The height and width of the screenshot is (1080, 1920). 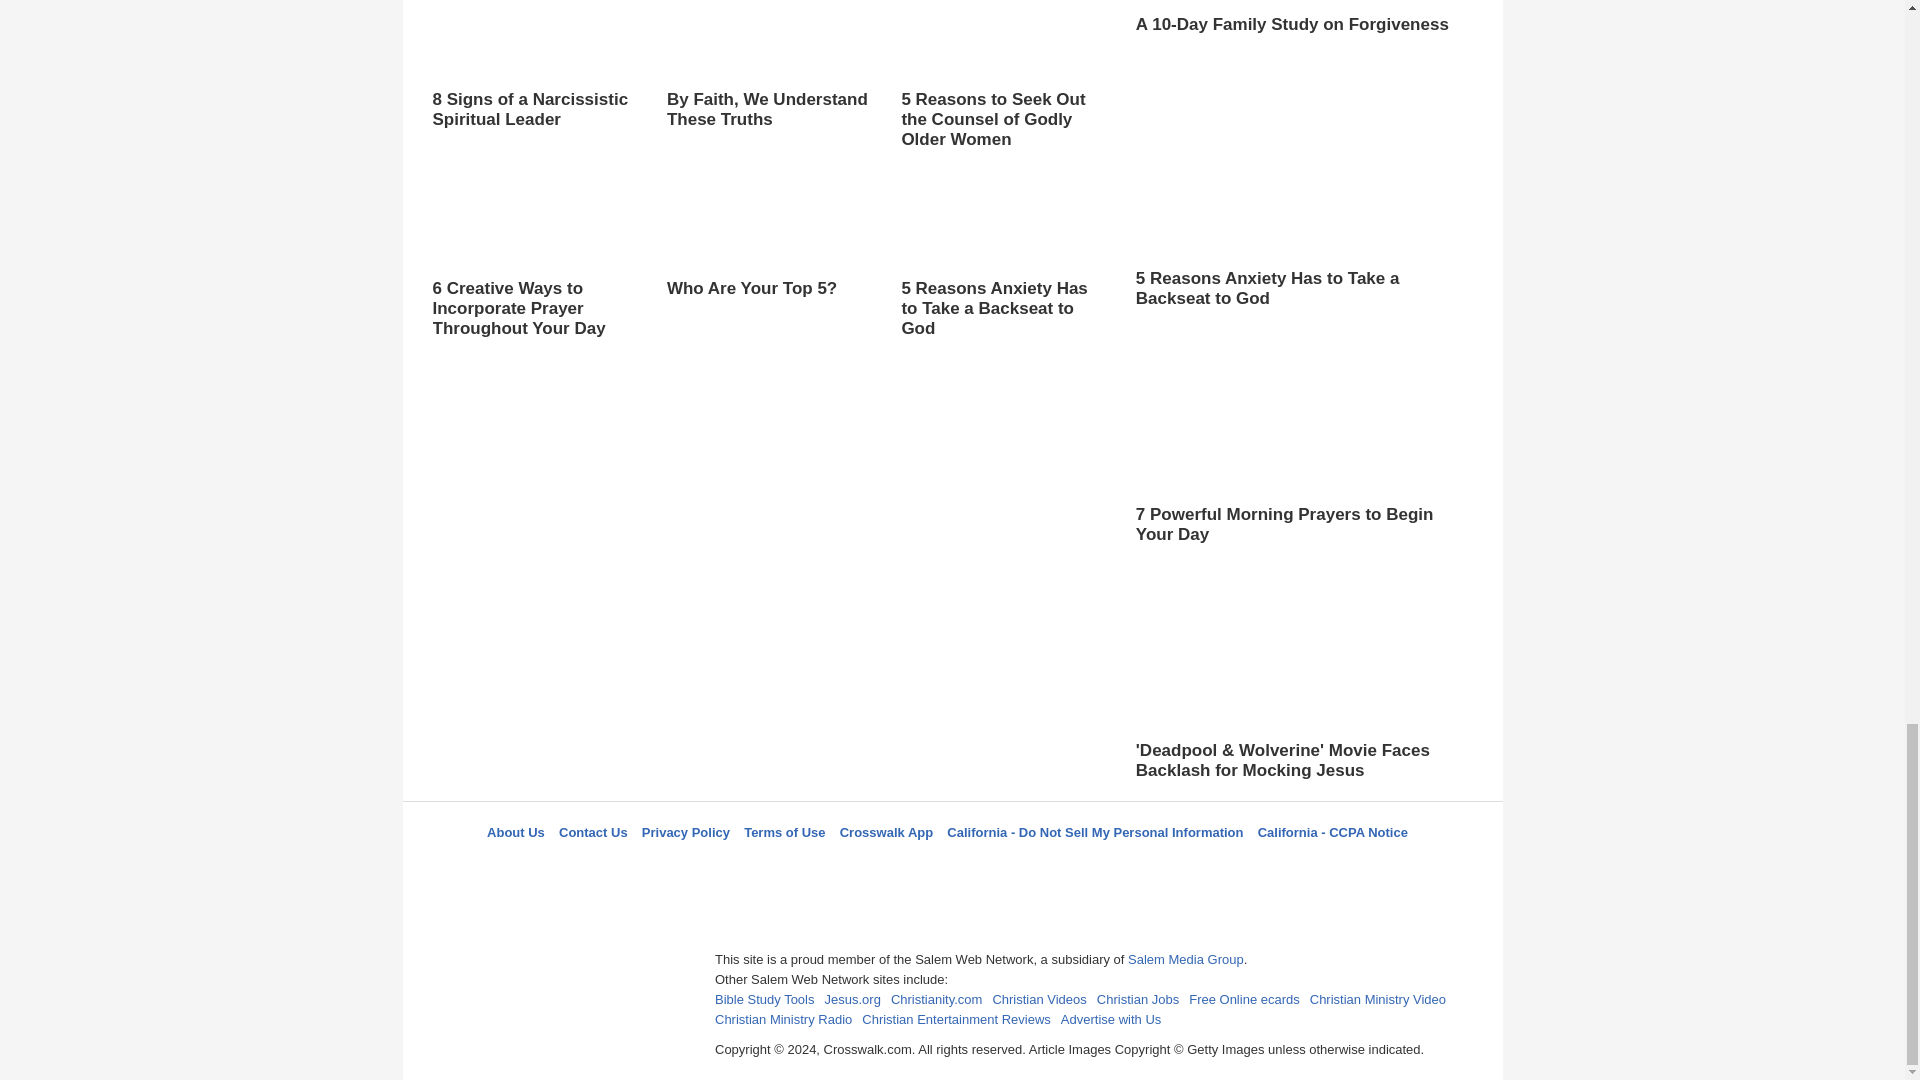 What do you see at coordinates (851, 868) in the screenshot?
I see `Facebook` at bounding box center [851, 868].